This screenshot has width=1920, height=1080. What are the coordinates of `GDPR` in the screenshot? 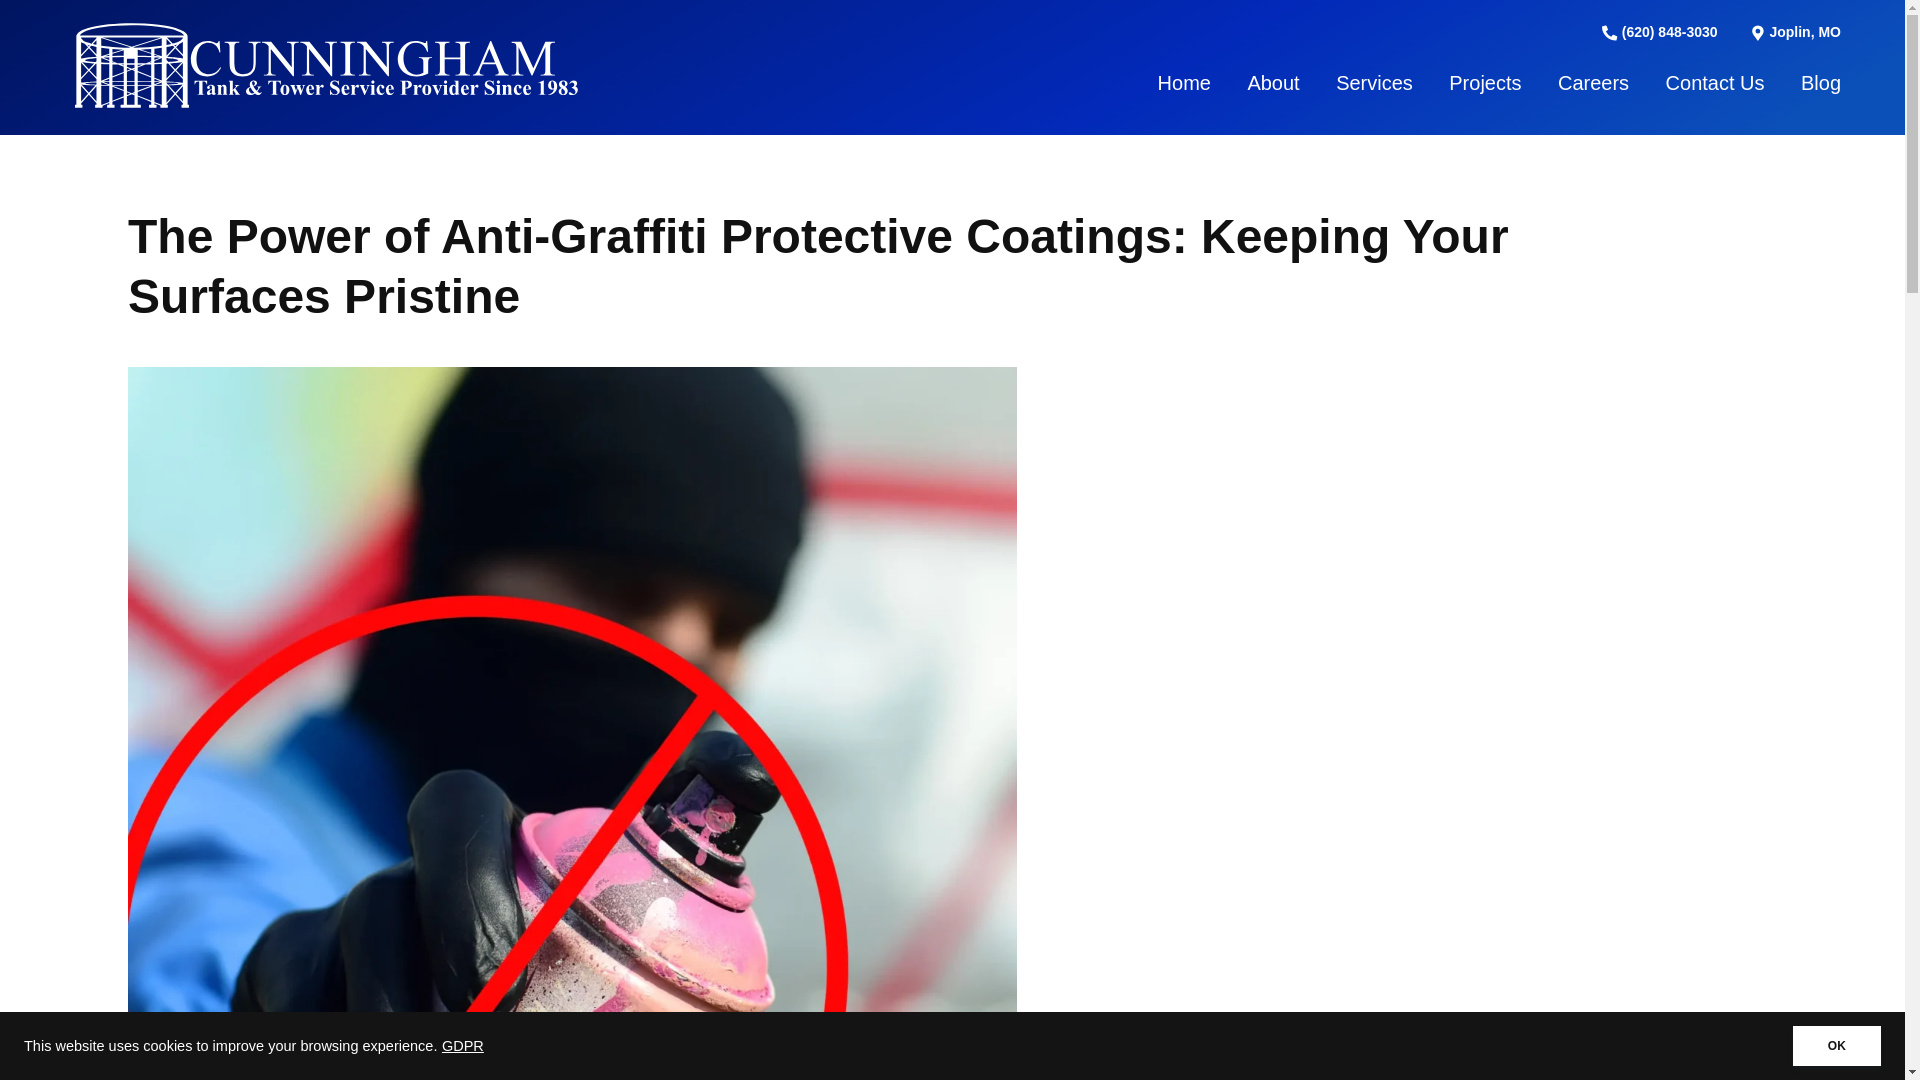 It's located at (462, 1046).